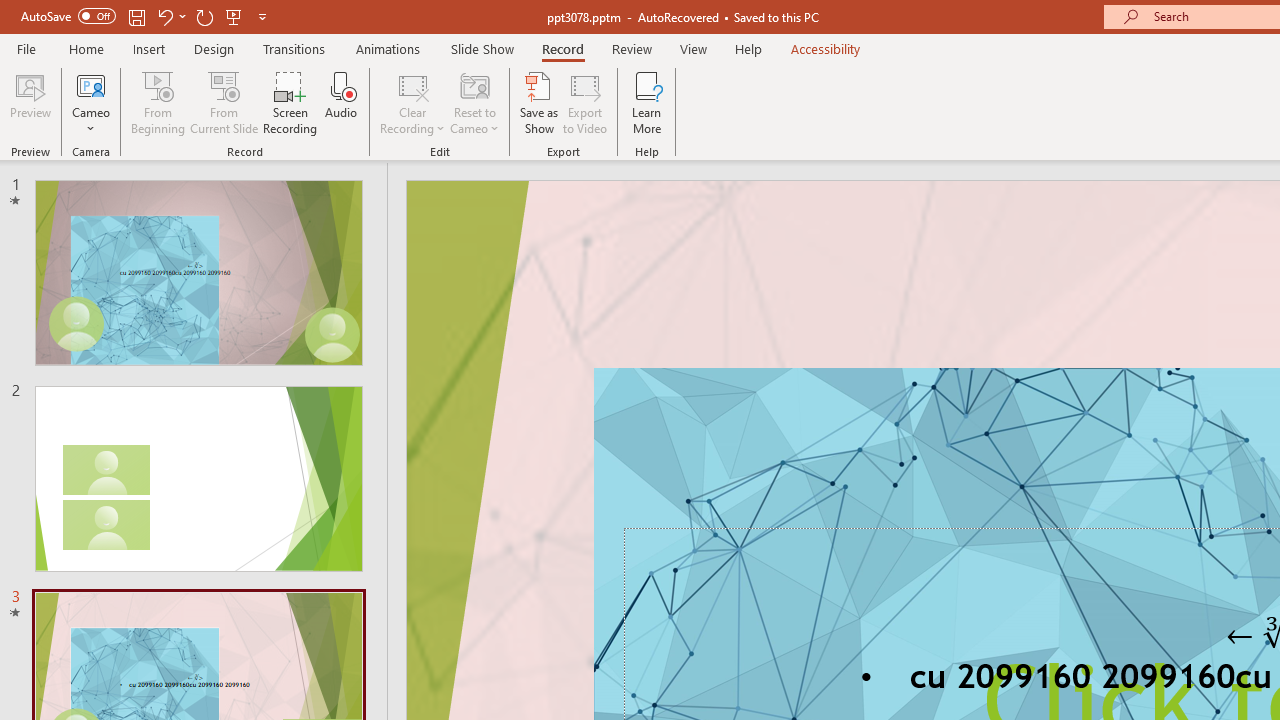  What do you see at coordinates (68, 16) in the screenshot?
I see `AutoSave` at bounding box center [68, 16].